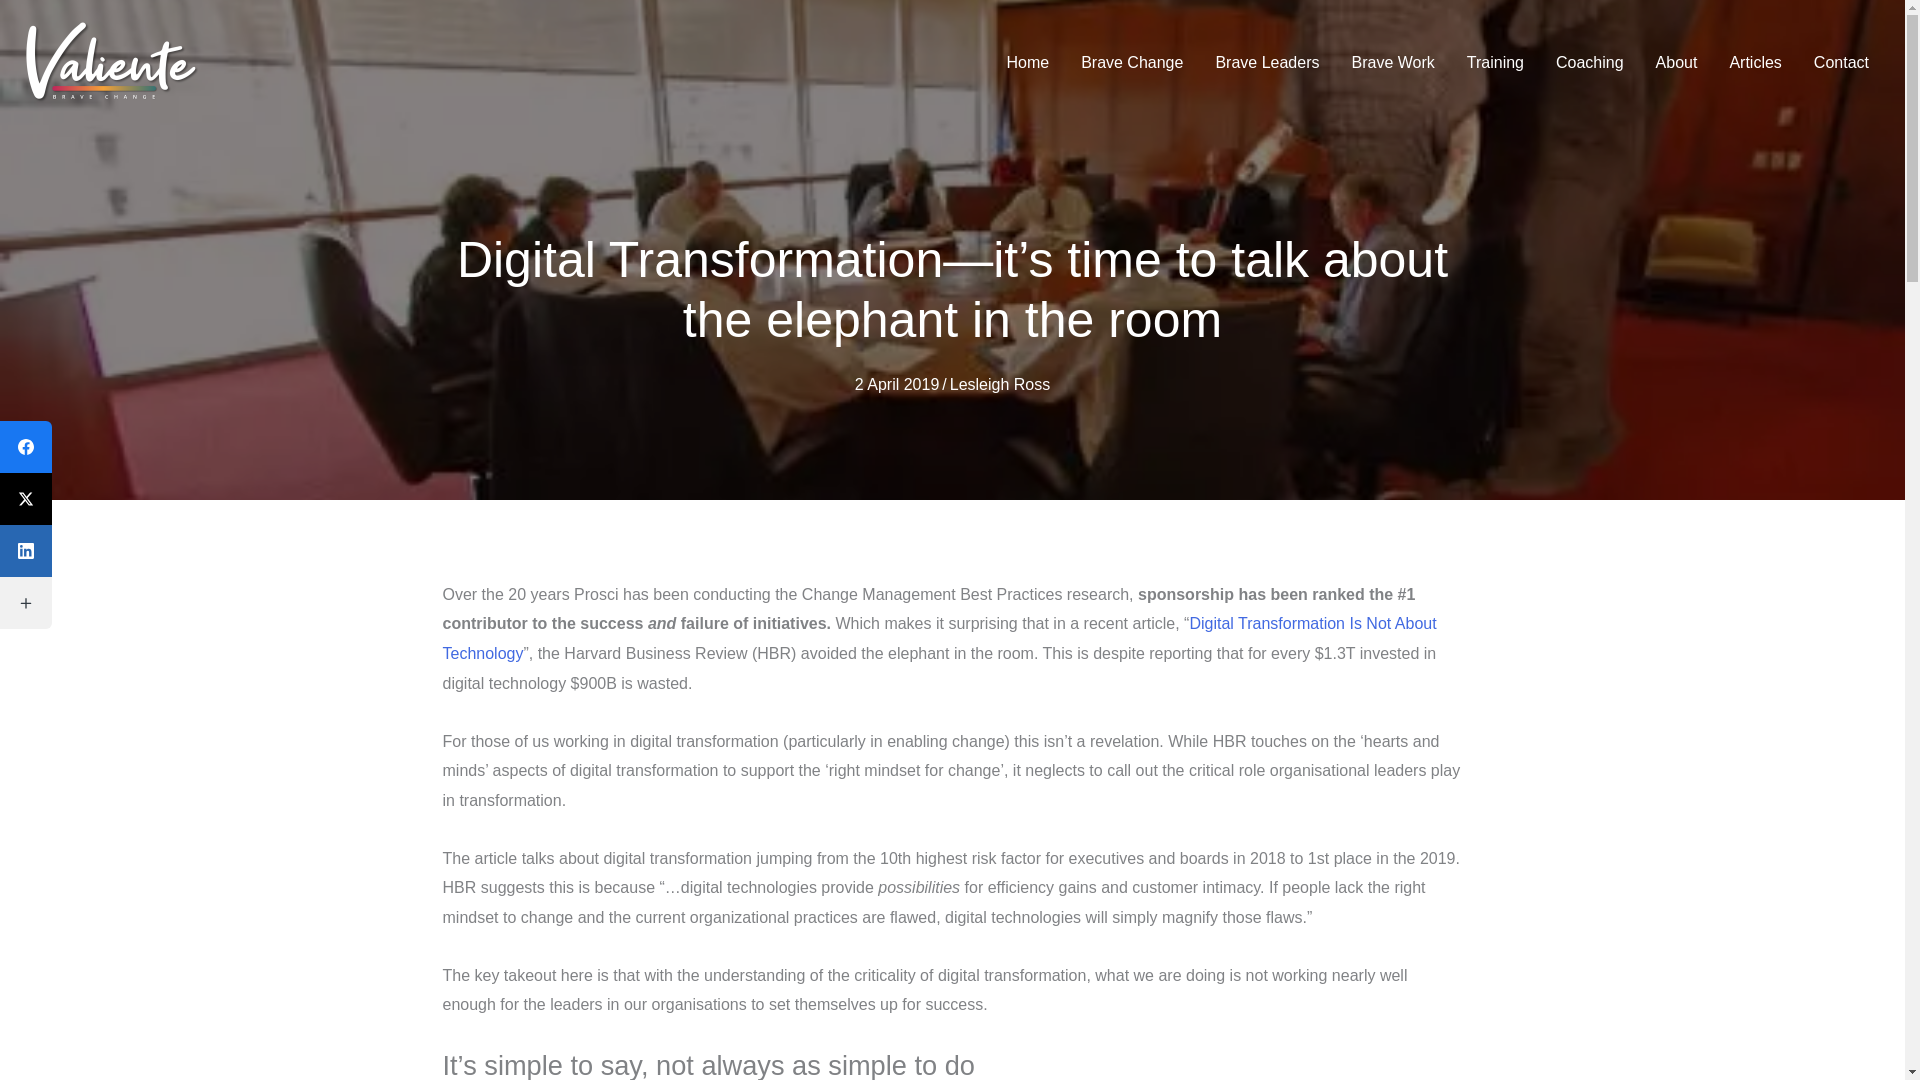 The image size is (1920, 1080). Describe the element at coordinates (1589, 63) in the screenshot. I see `Coaching` at that location.